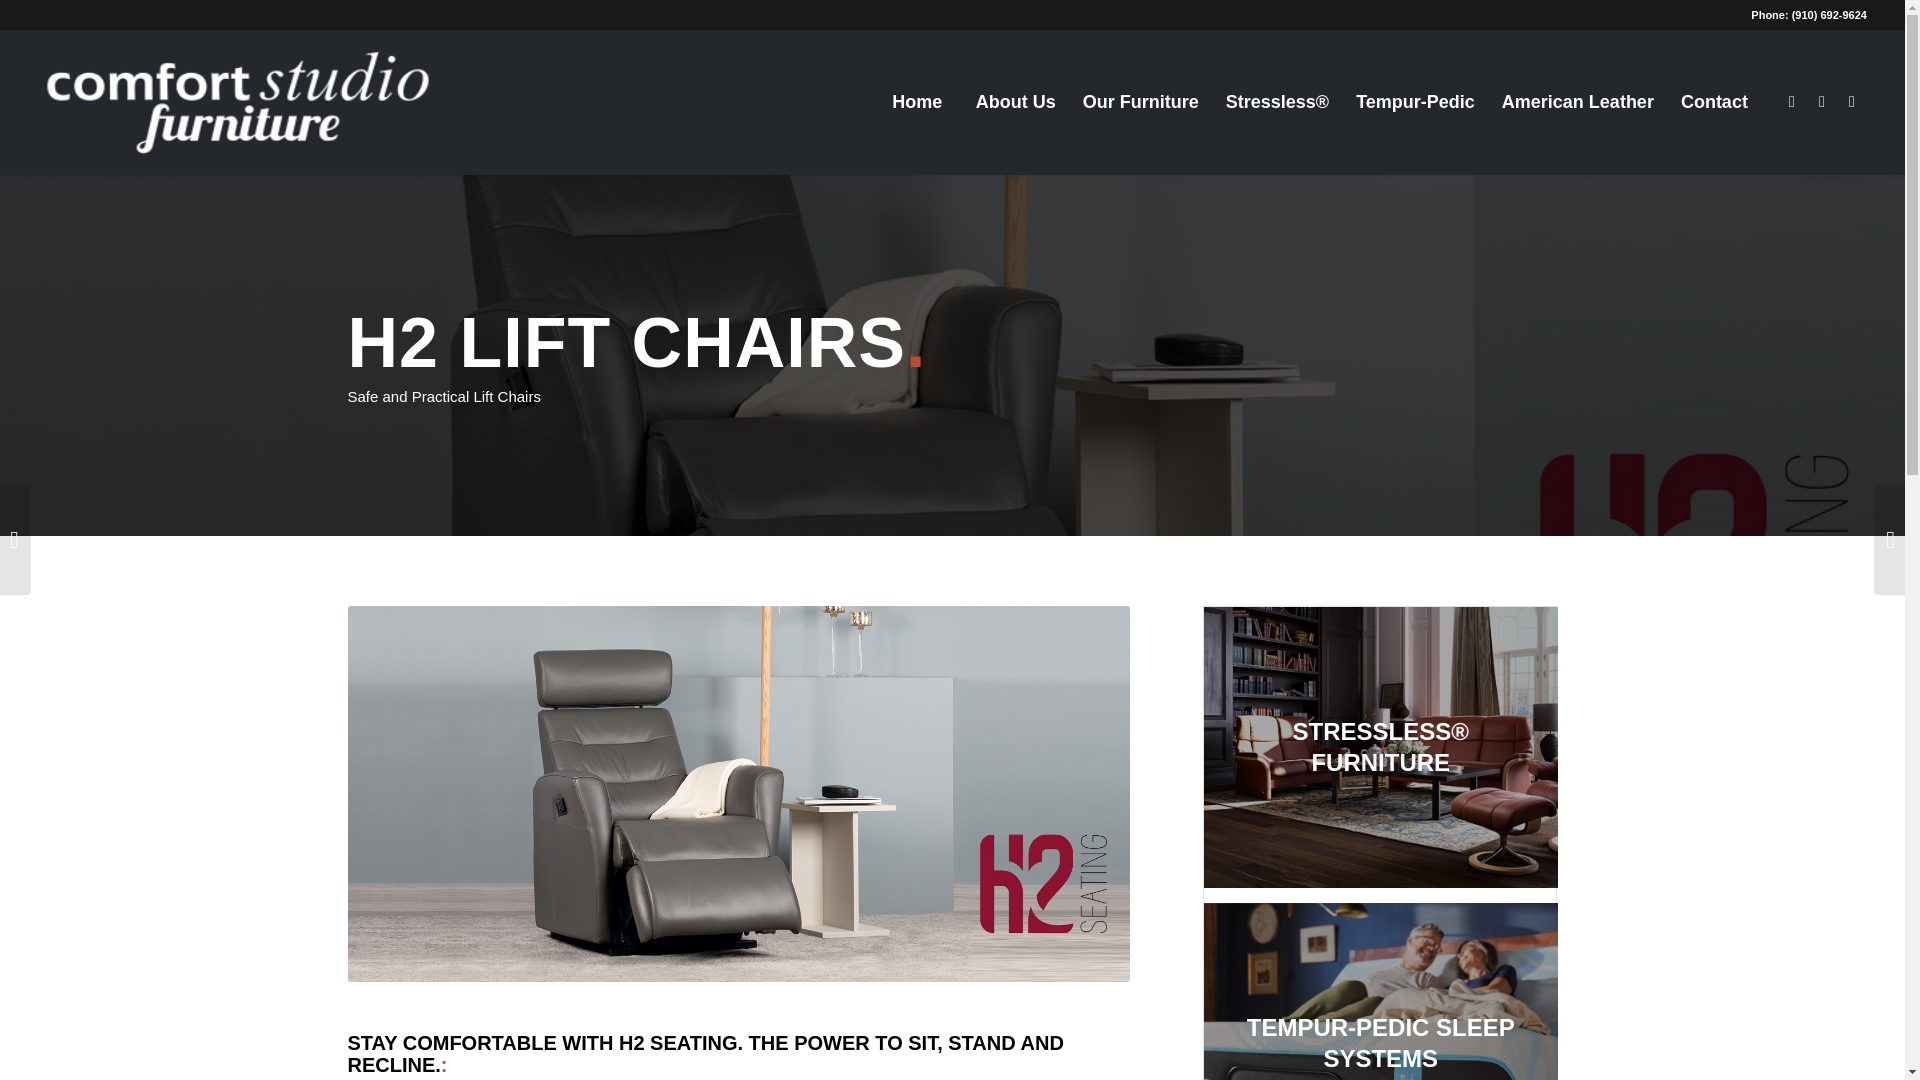 This screenshot has width=1920, height=1080. What do you see at coordinates (1822, 100) in the screenshot?
I see `Instagram` at bounding box center [1822, 100].